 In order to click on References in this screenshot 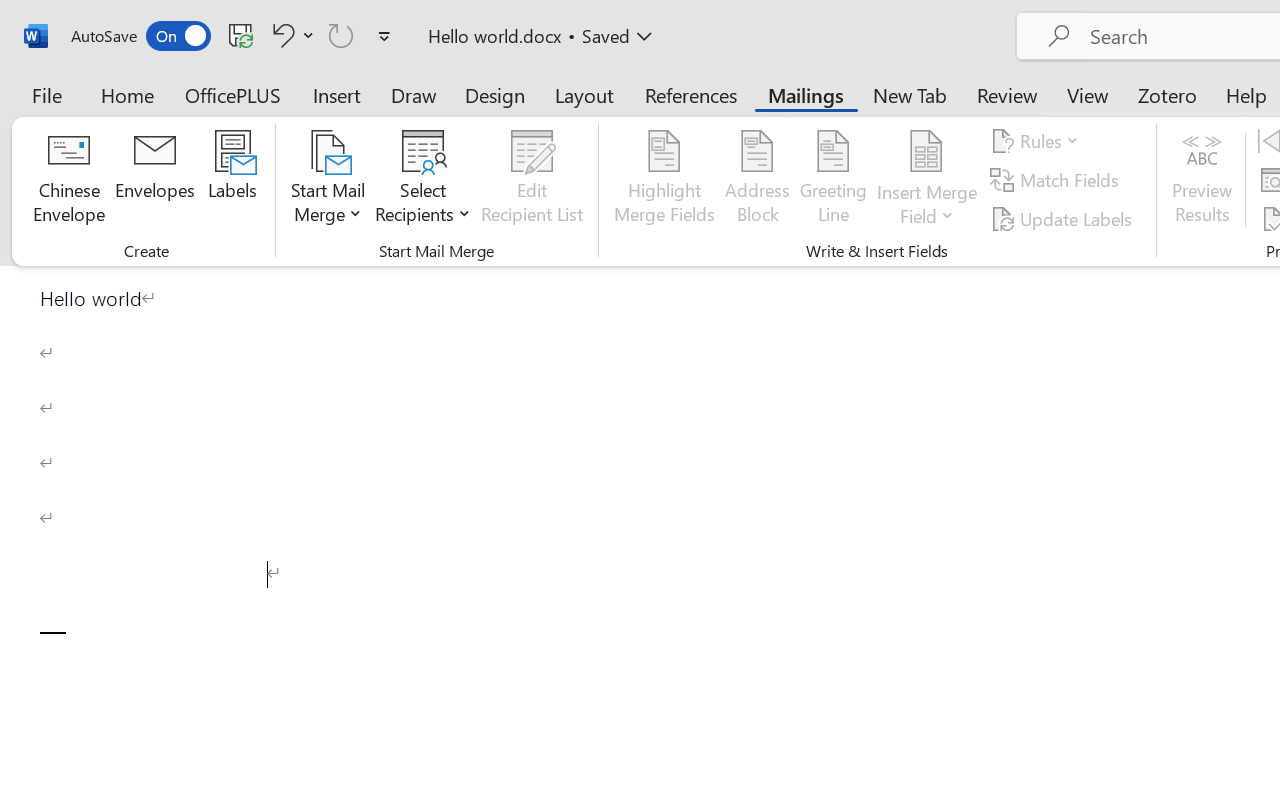, I will do `click(690, 94)`.